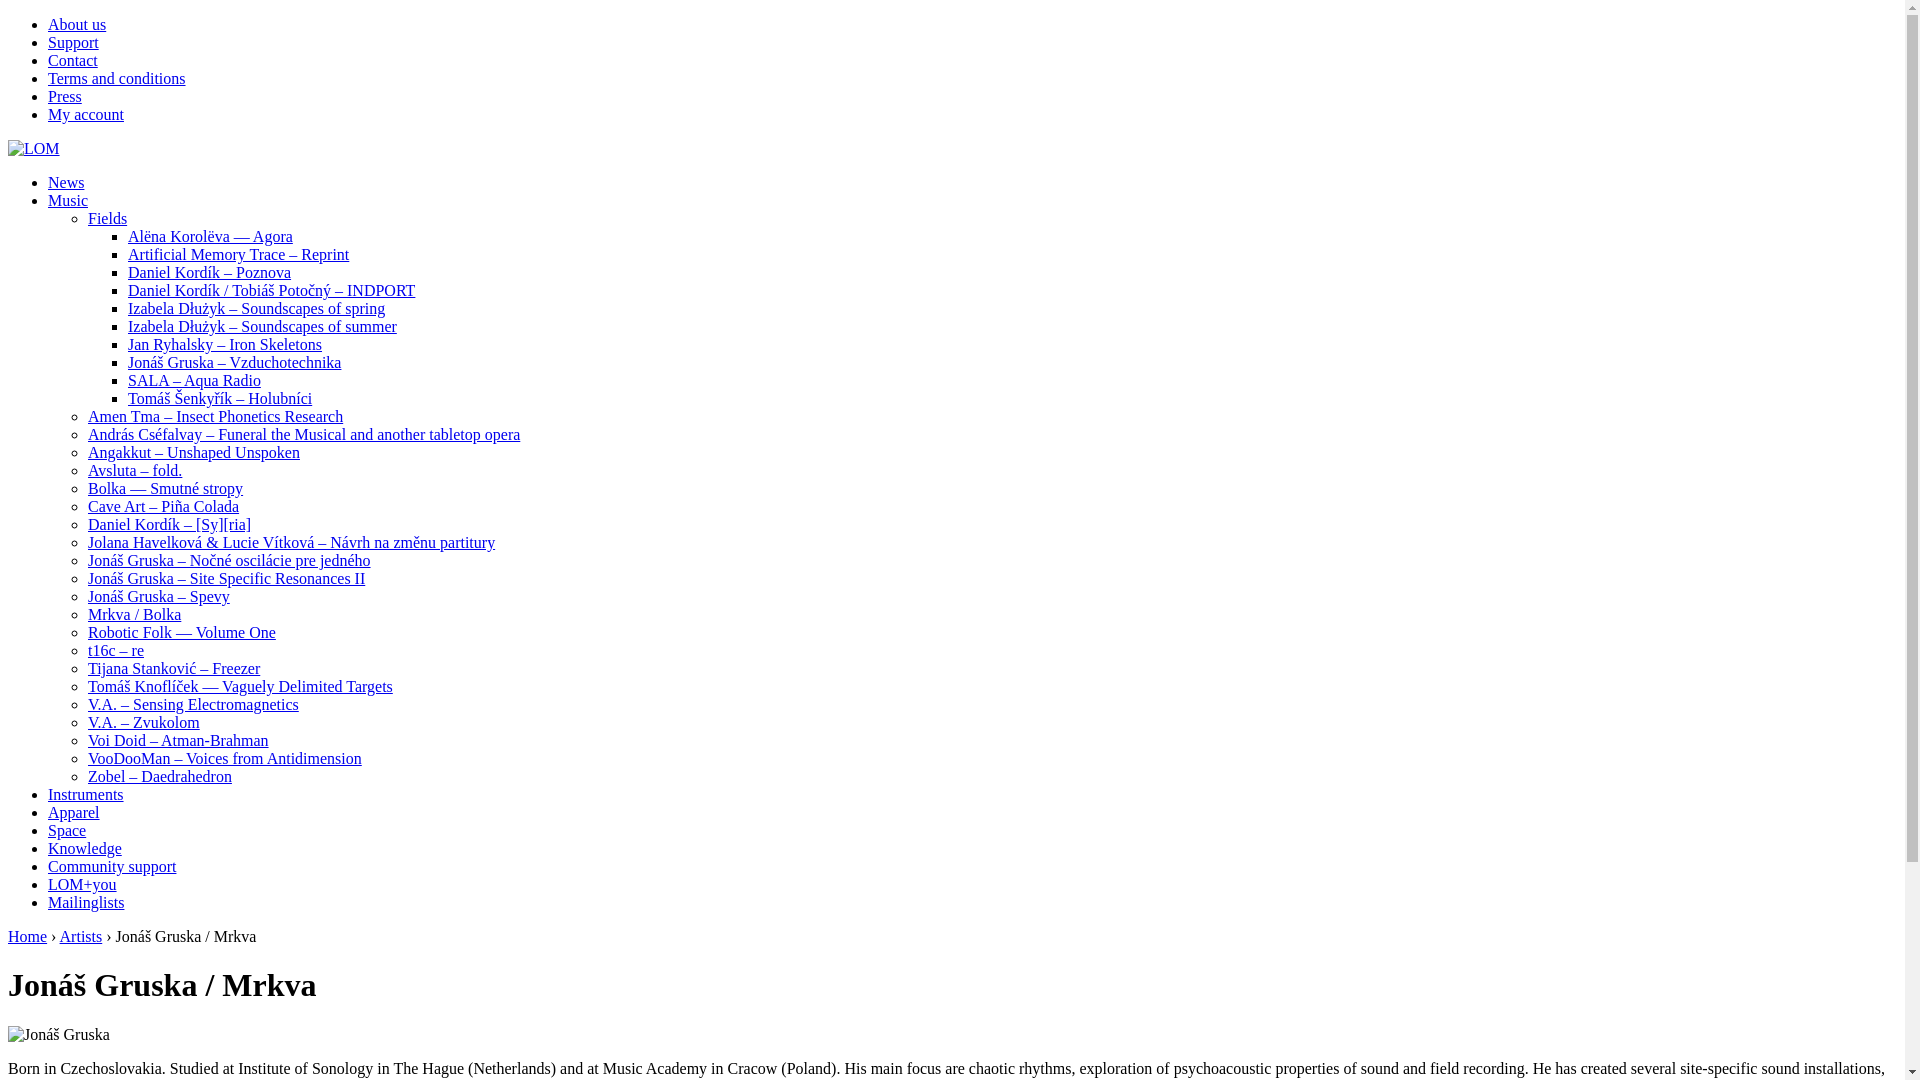  Describe the element at coordinates (77, 24) in the screenshot. I see `About us` at that location.